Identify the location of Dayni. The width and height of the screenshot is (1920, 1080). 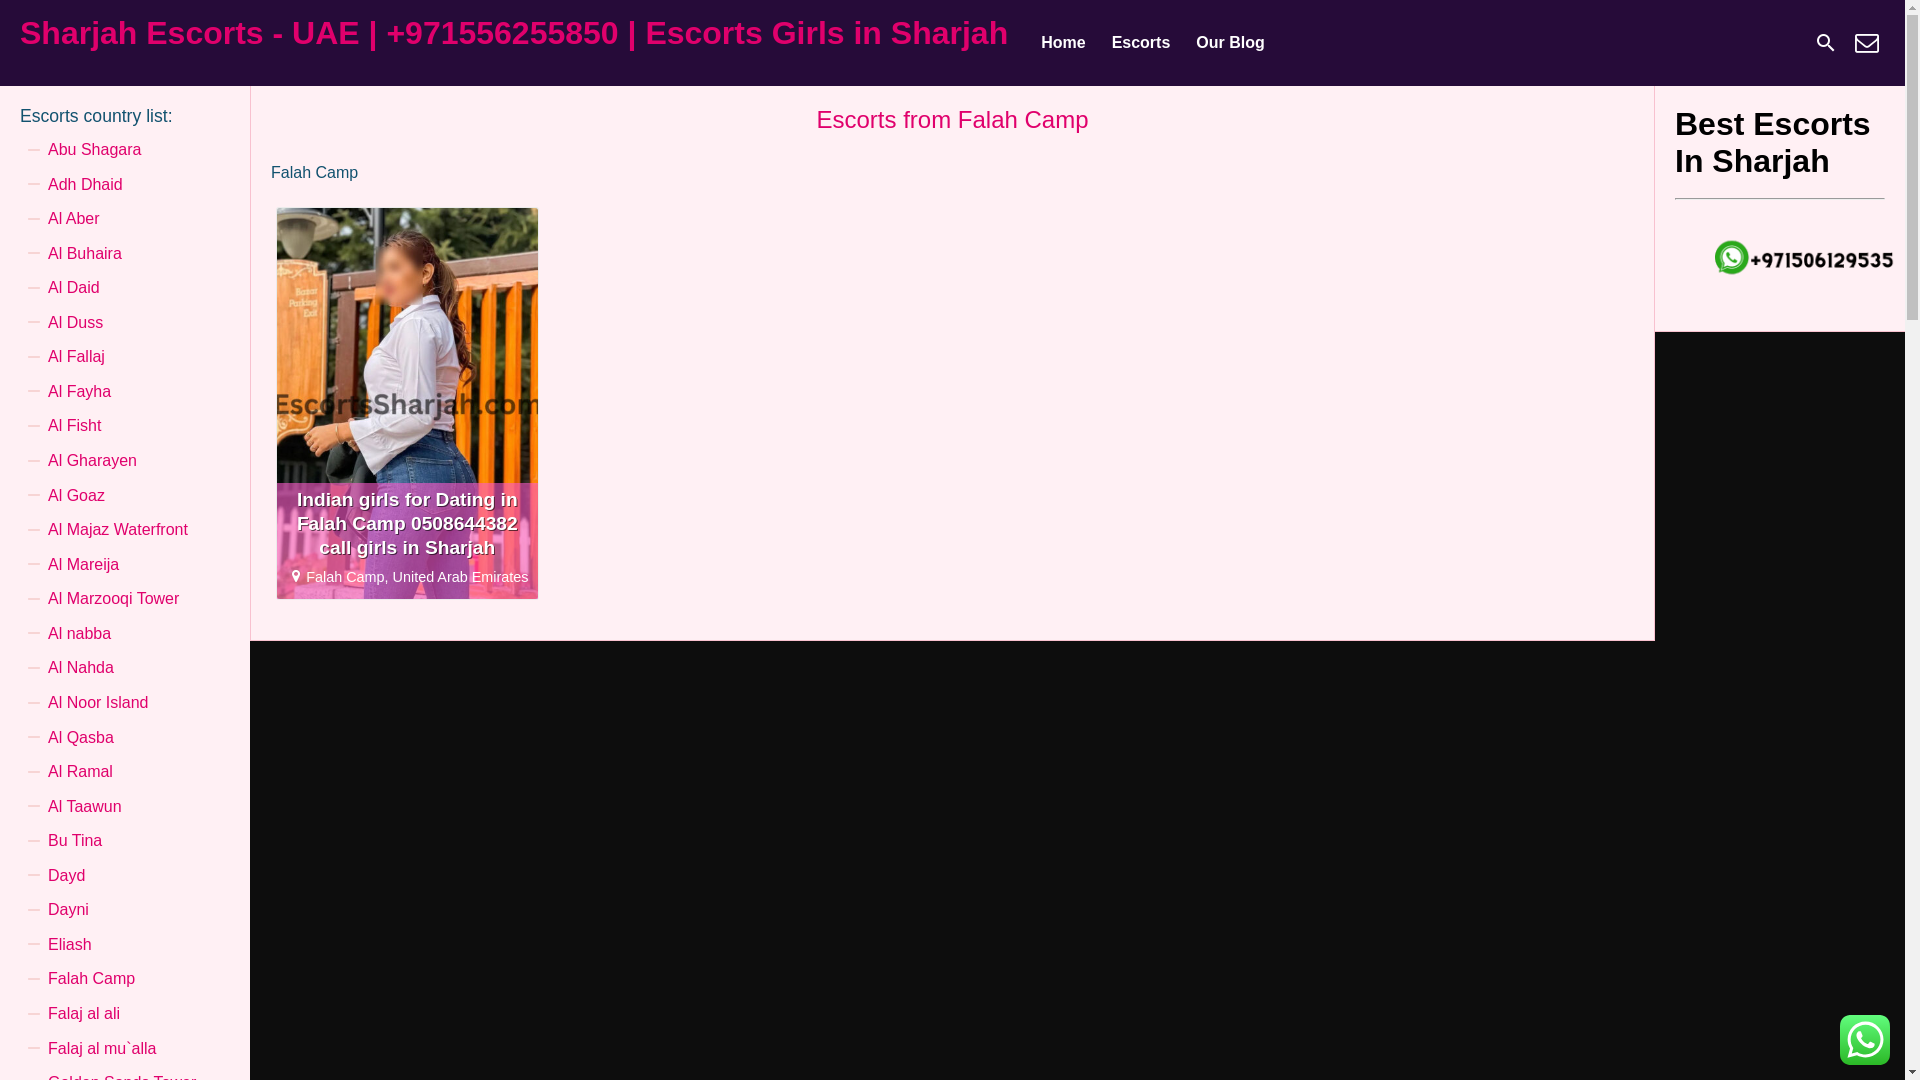
(68, 910).